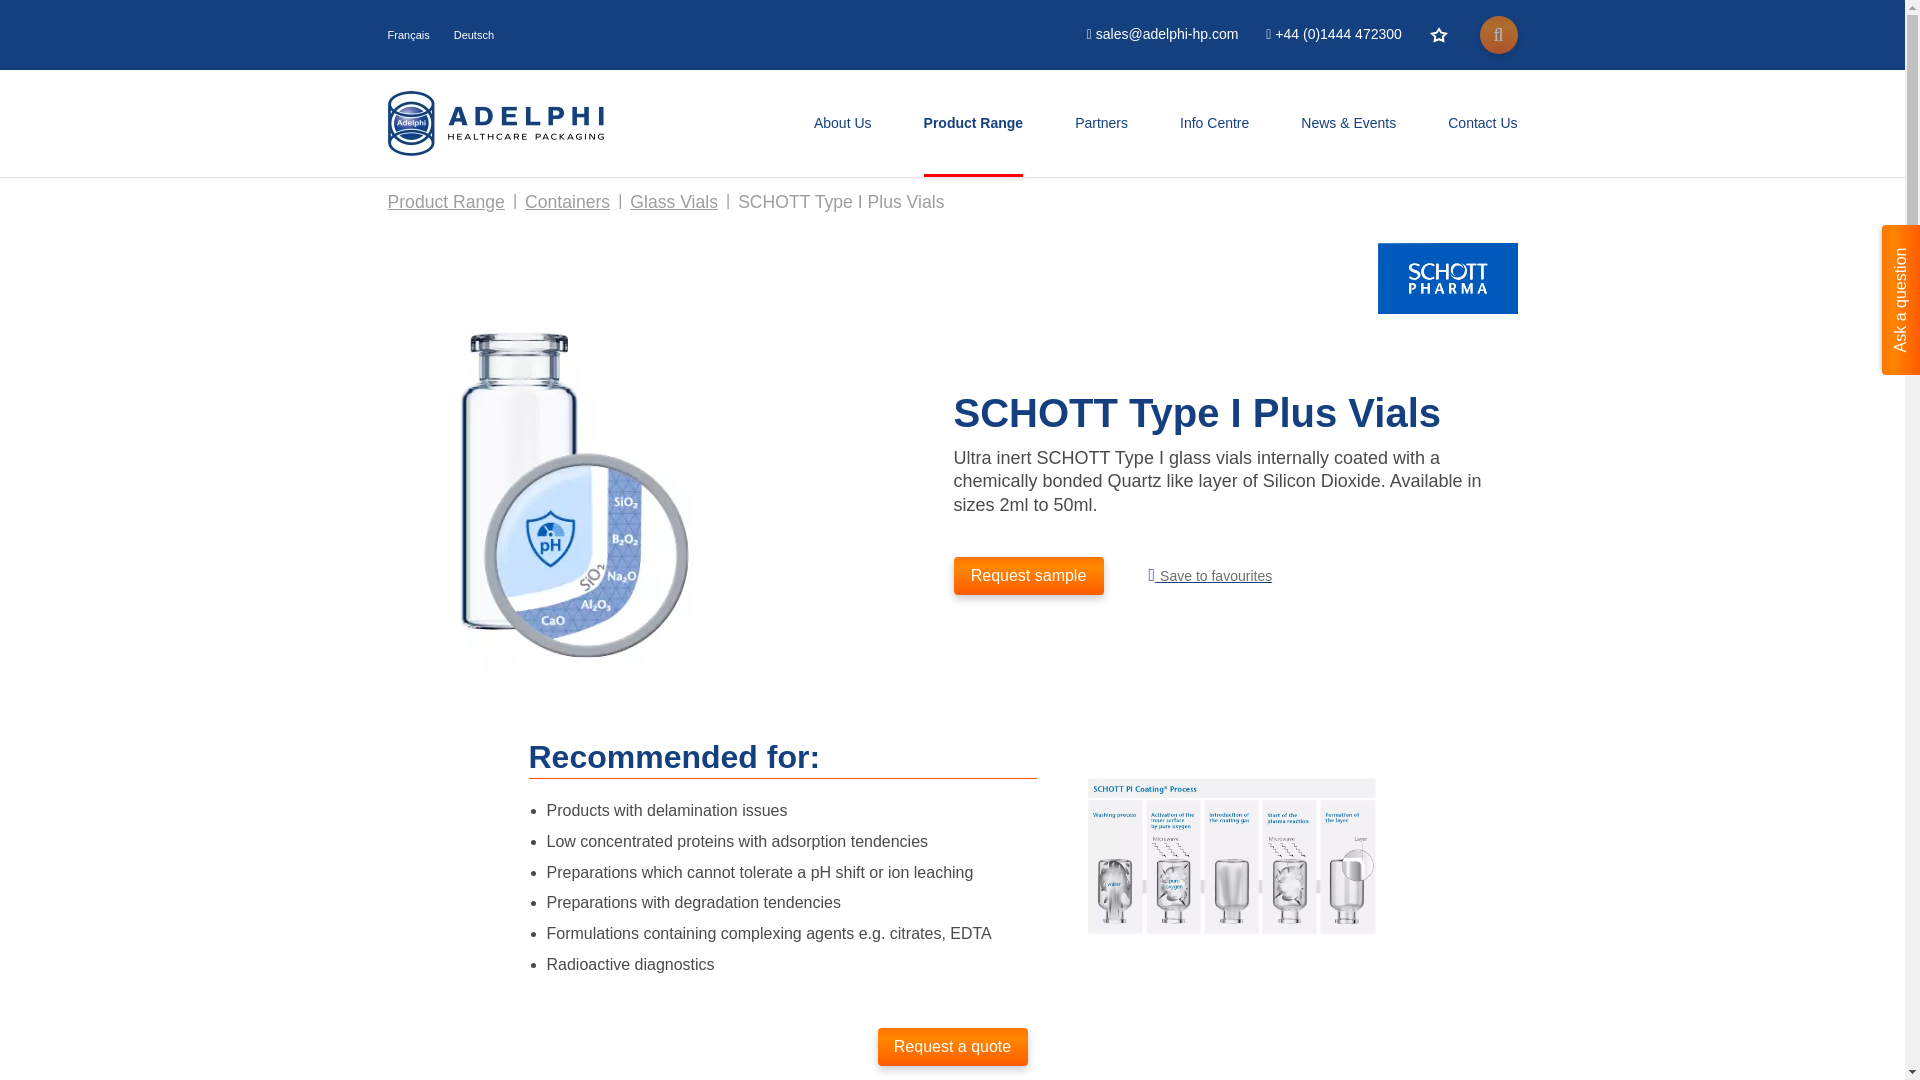  I want to click on Search Adelphi, so click(1499, 35).